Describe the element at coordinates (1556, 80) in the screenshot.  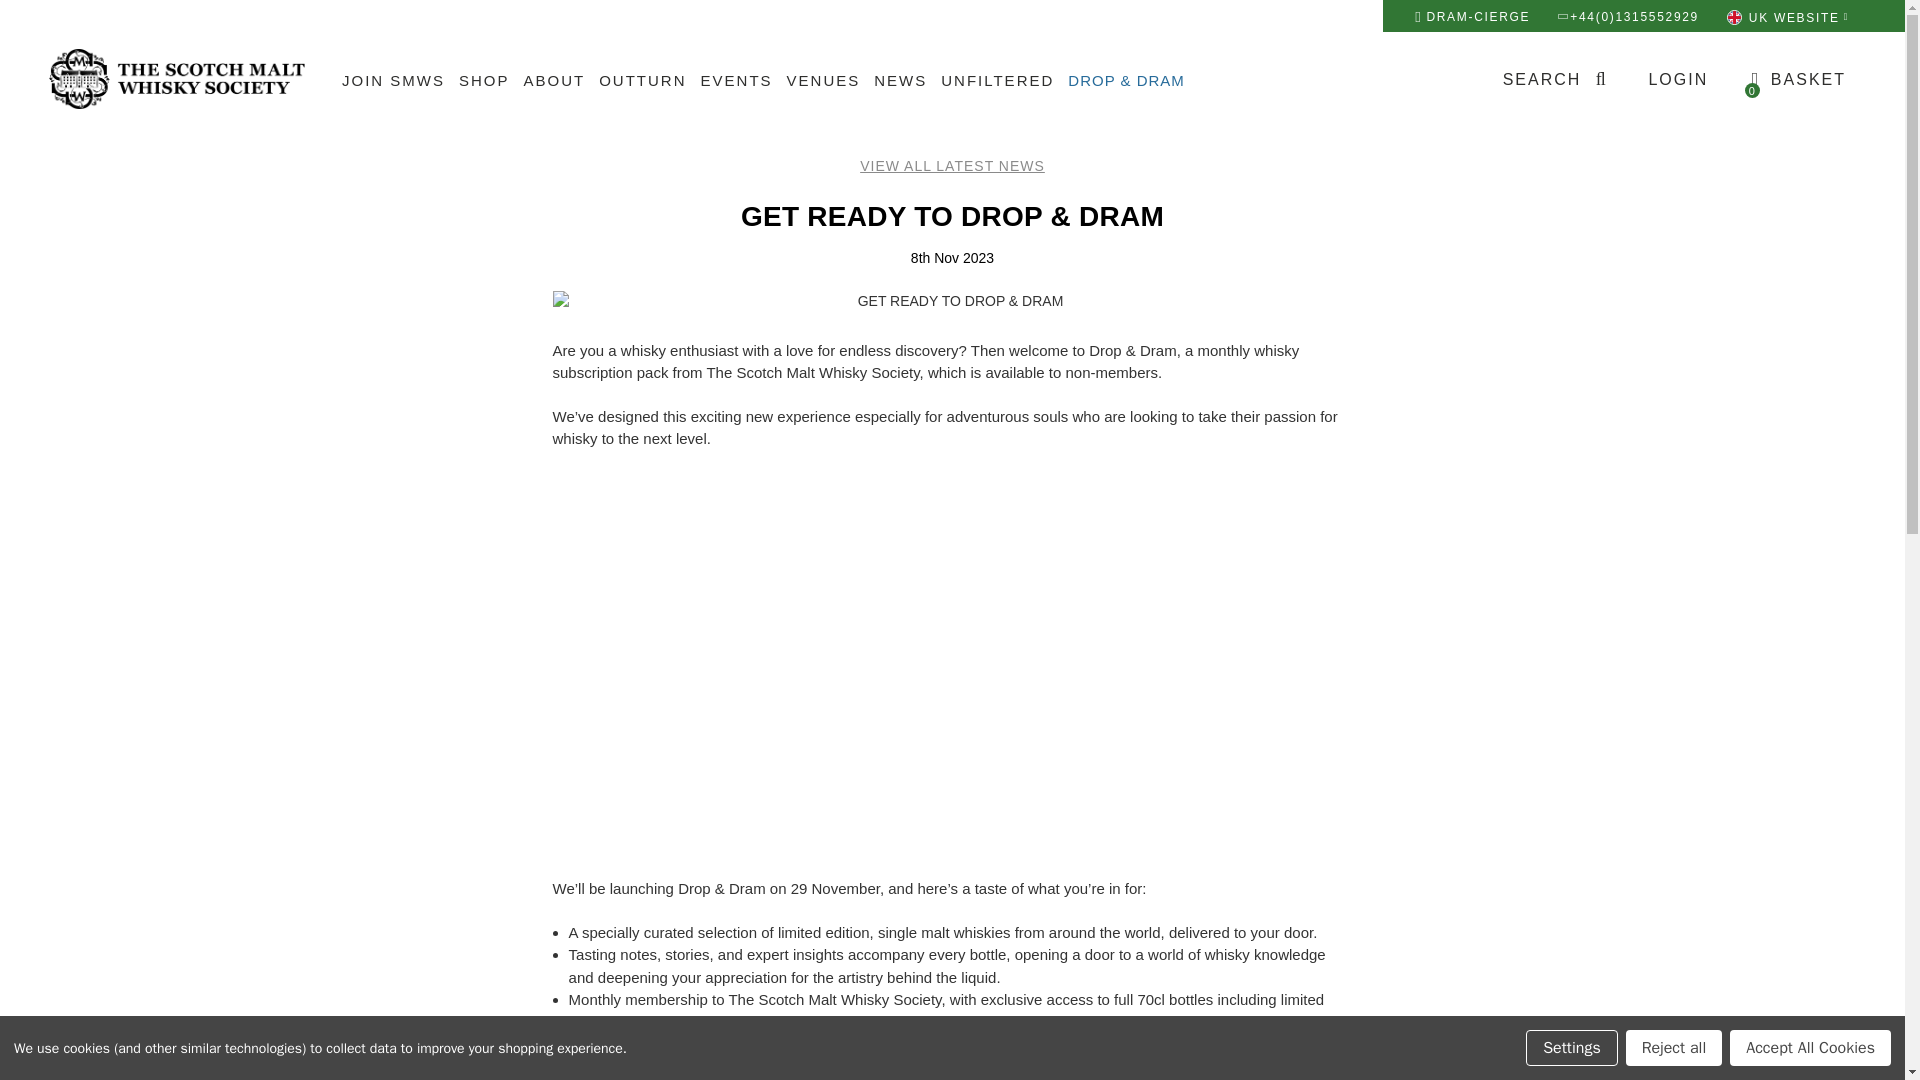
I see `LOGIN` at that location.